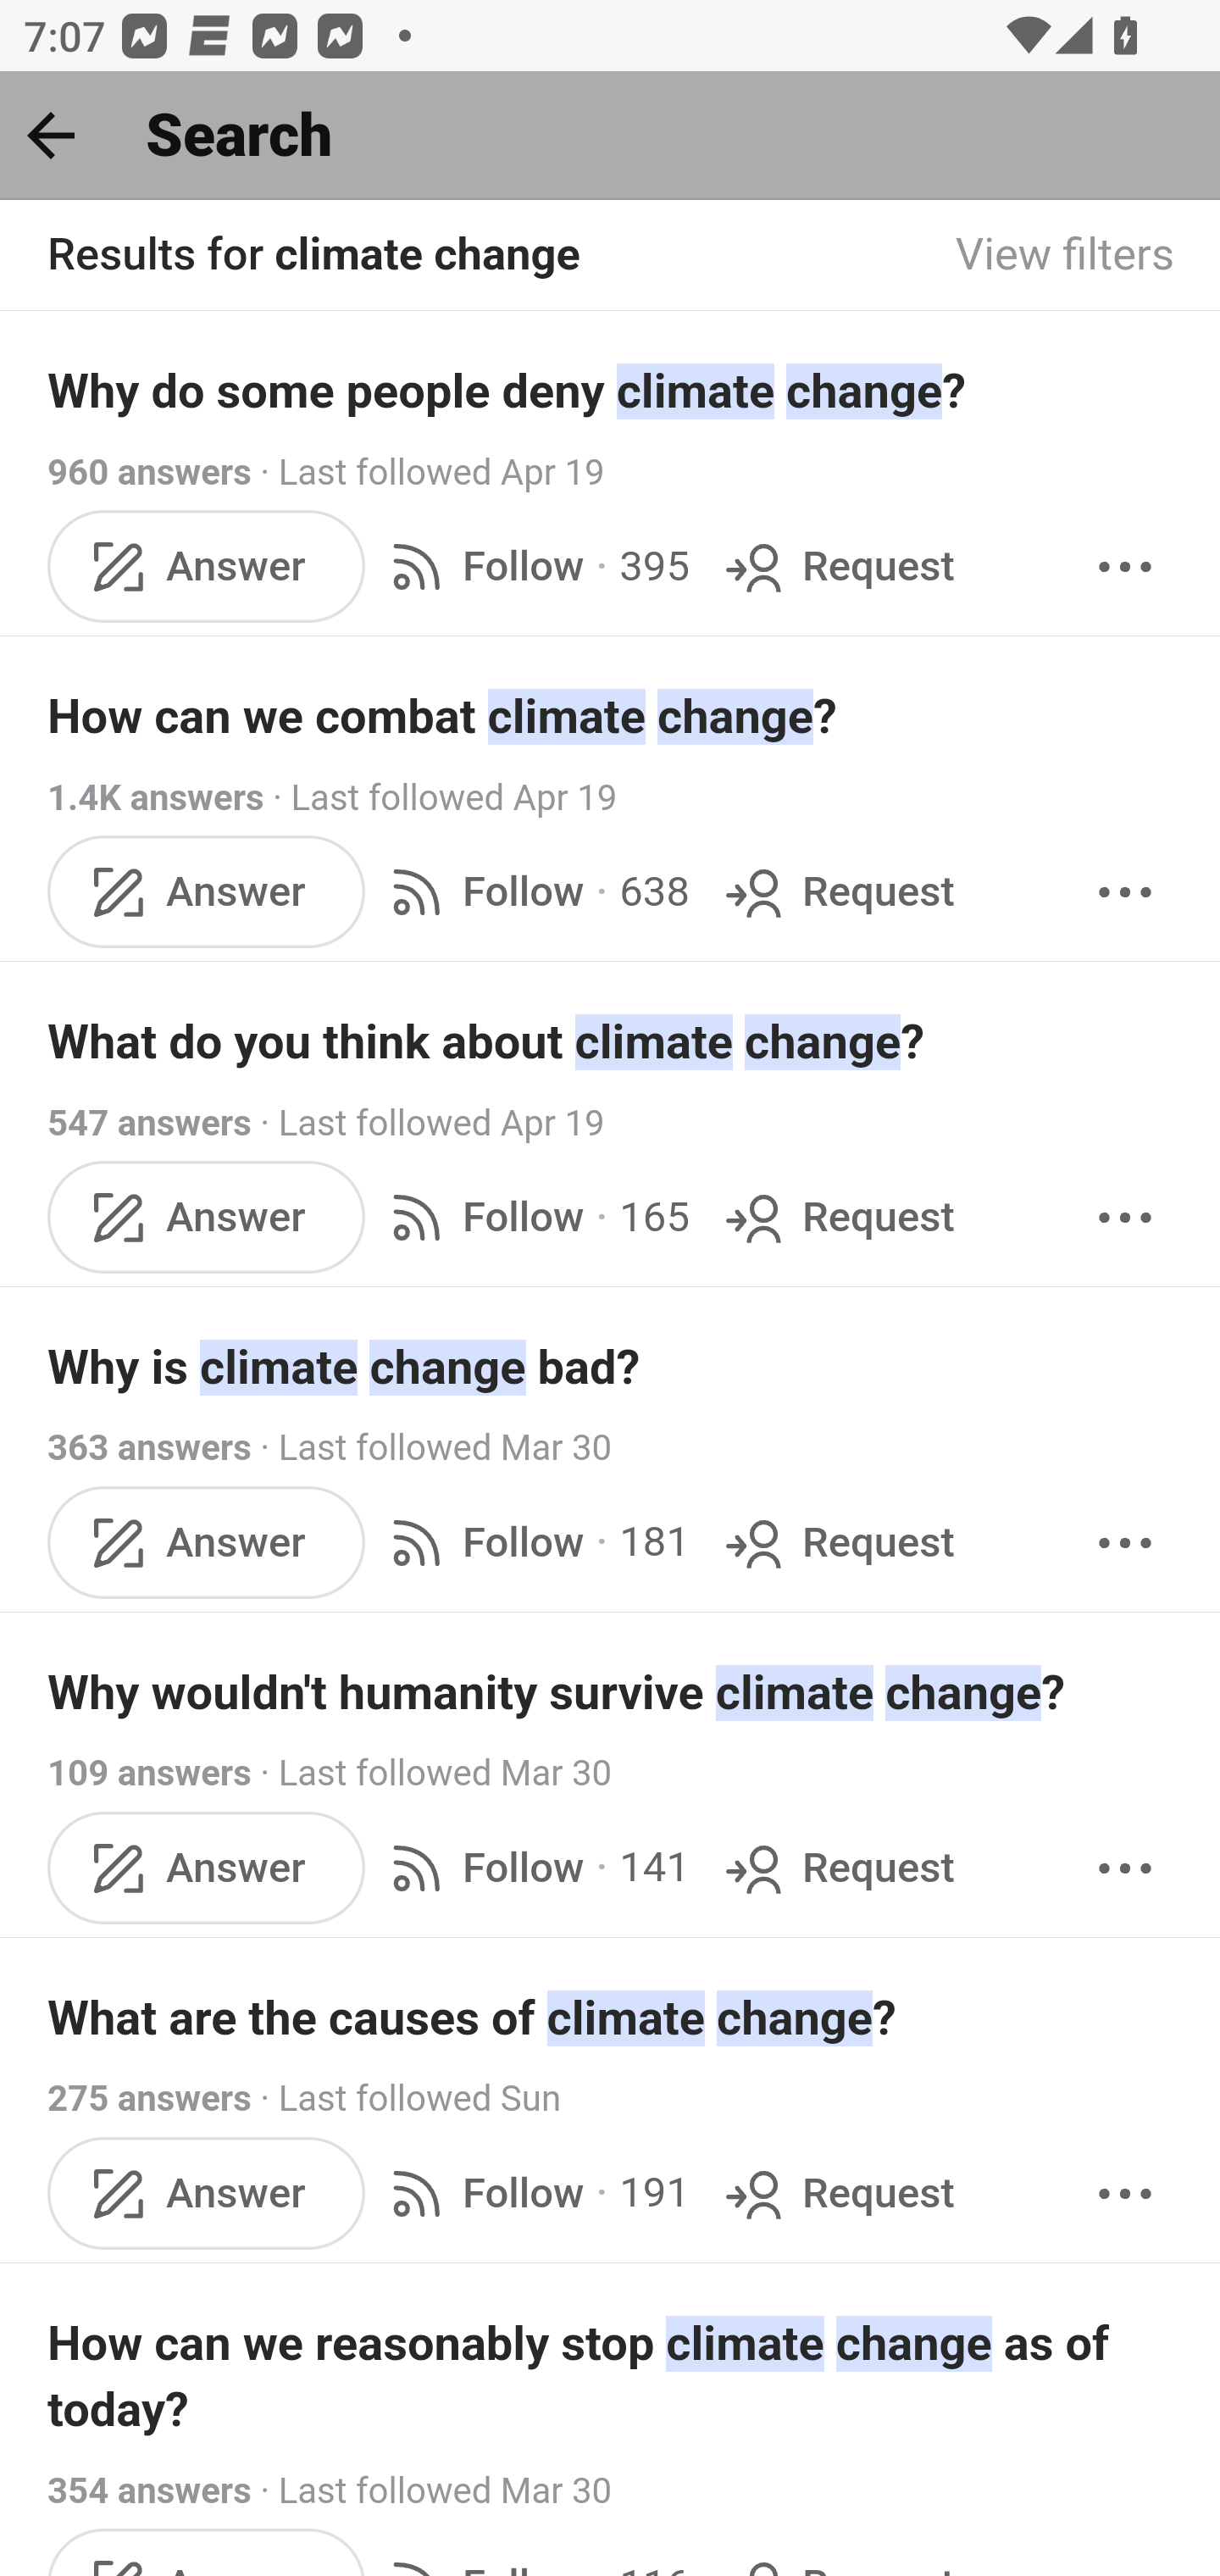 Image resolution: width=1220 pixels, height=2576 pixels. Describe the element at coordinates (837, 1542) in the screenshot. I see `Request` at that location.